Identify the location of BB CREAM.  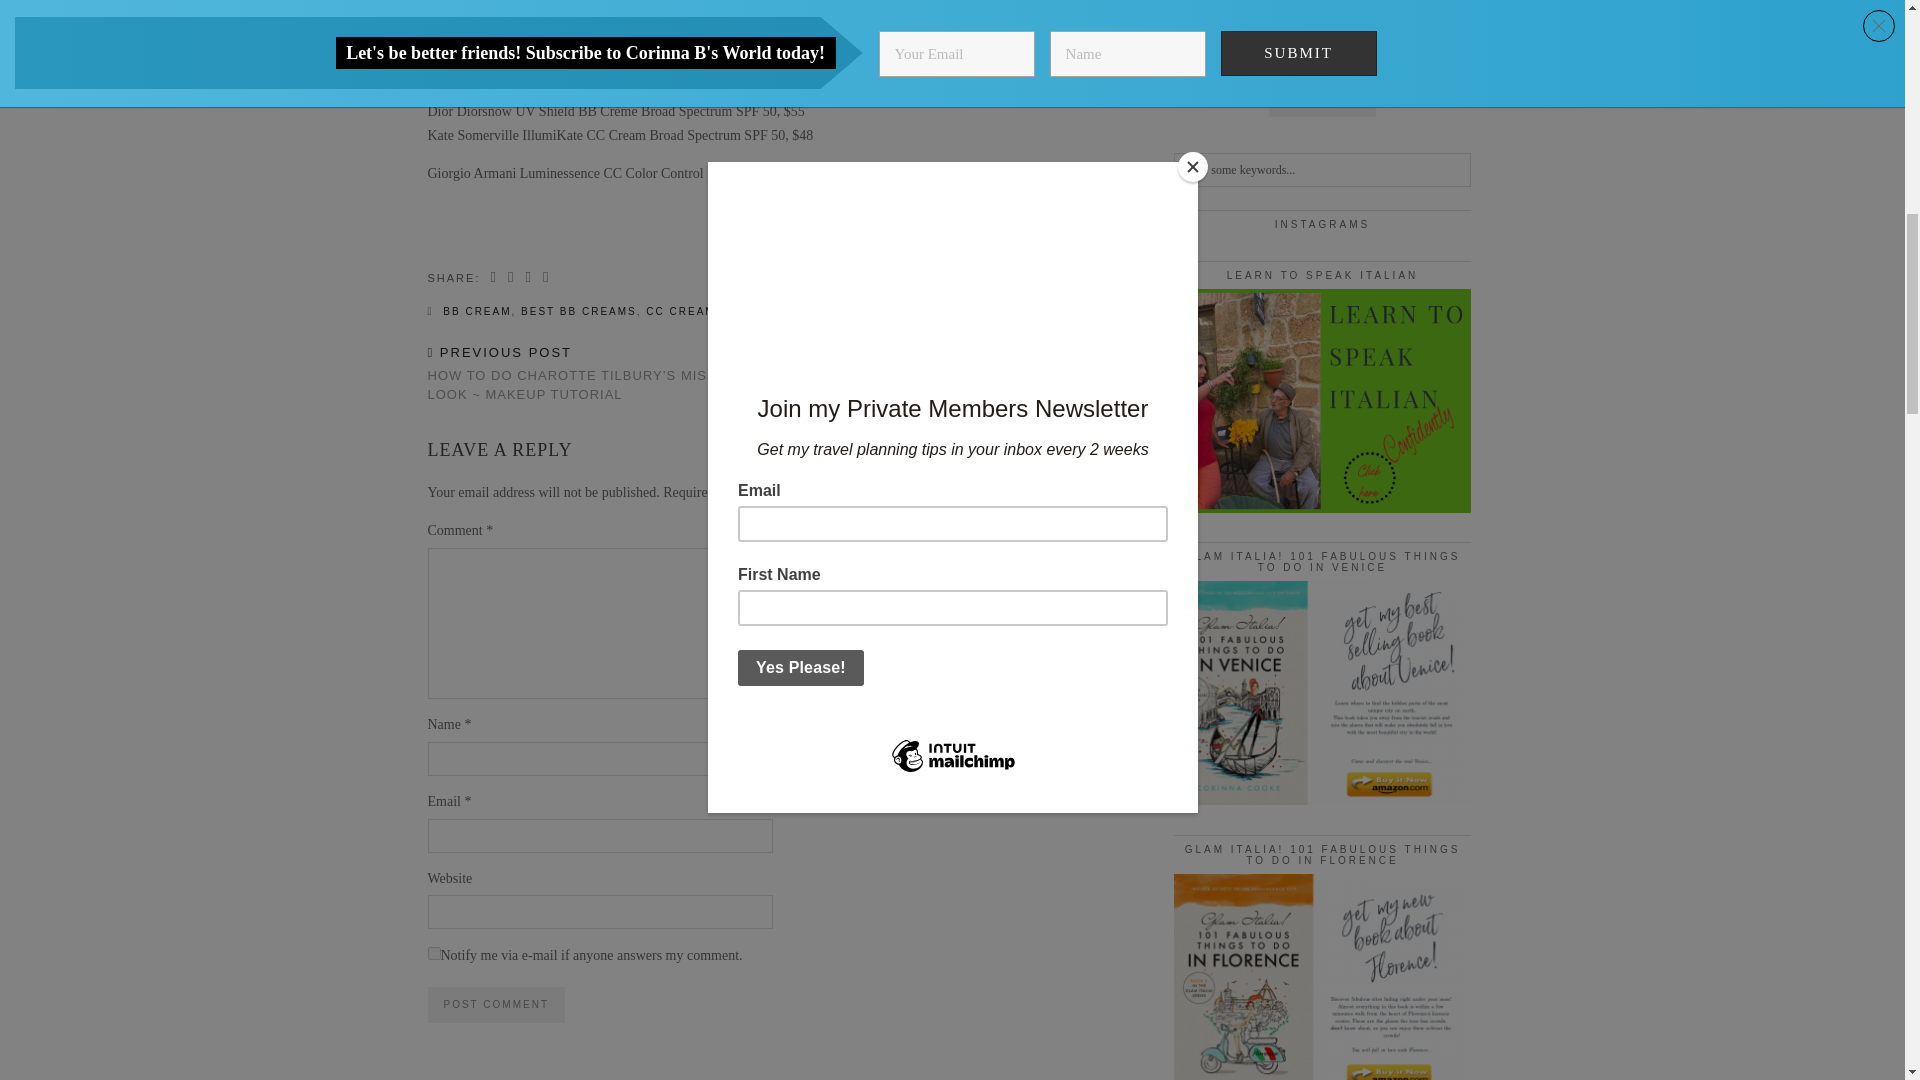
(476, 311).